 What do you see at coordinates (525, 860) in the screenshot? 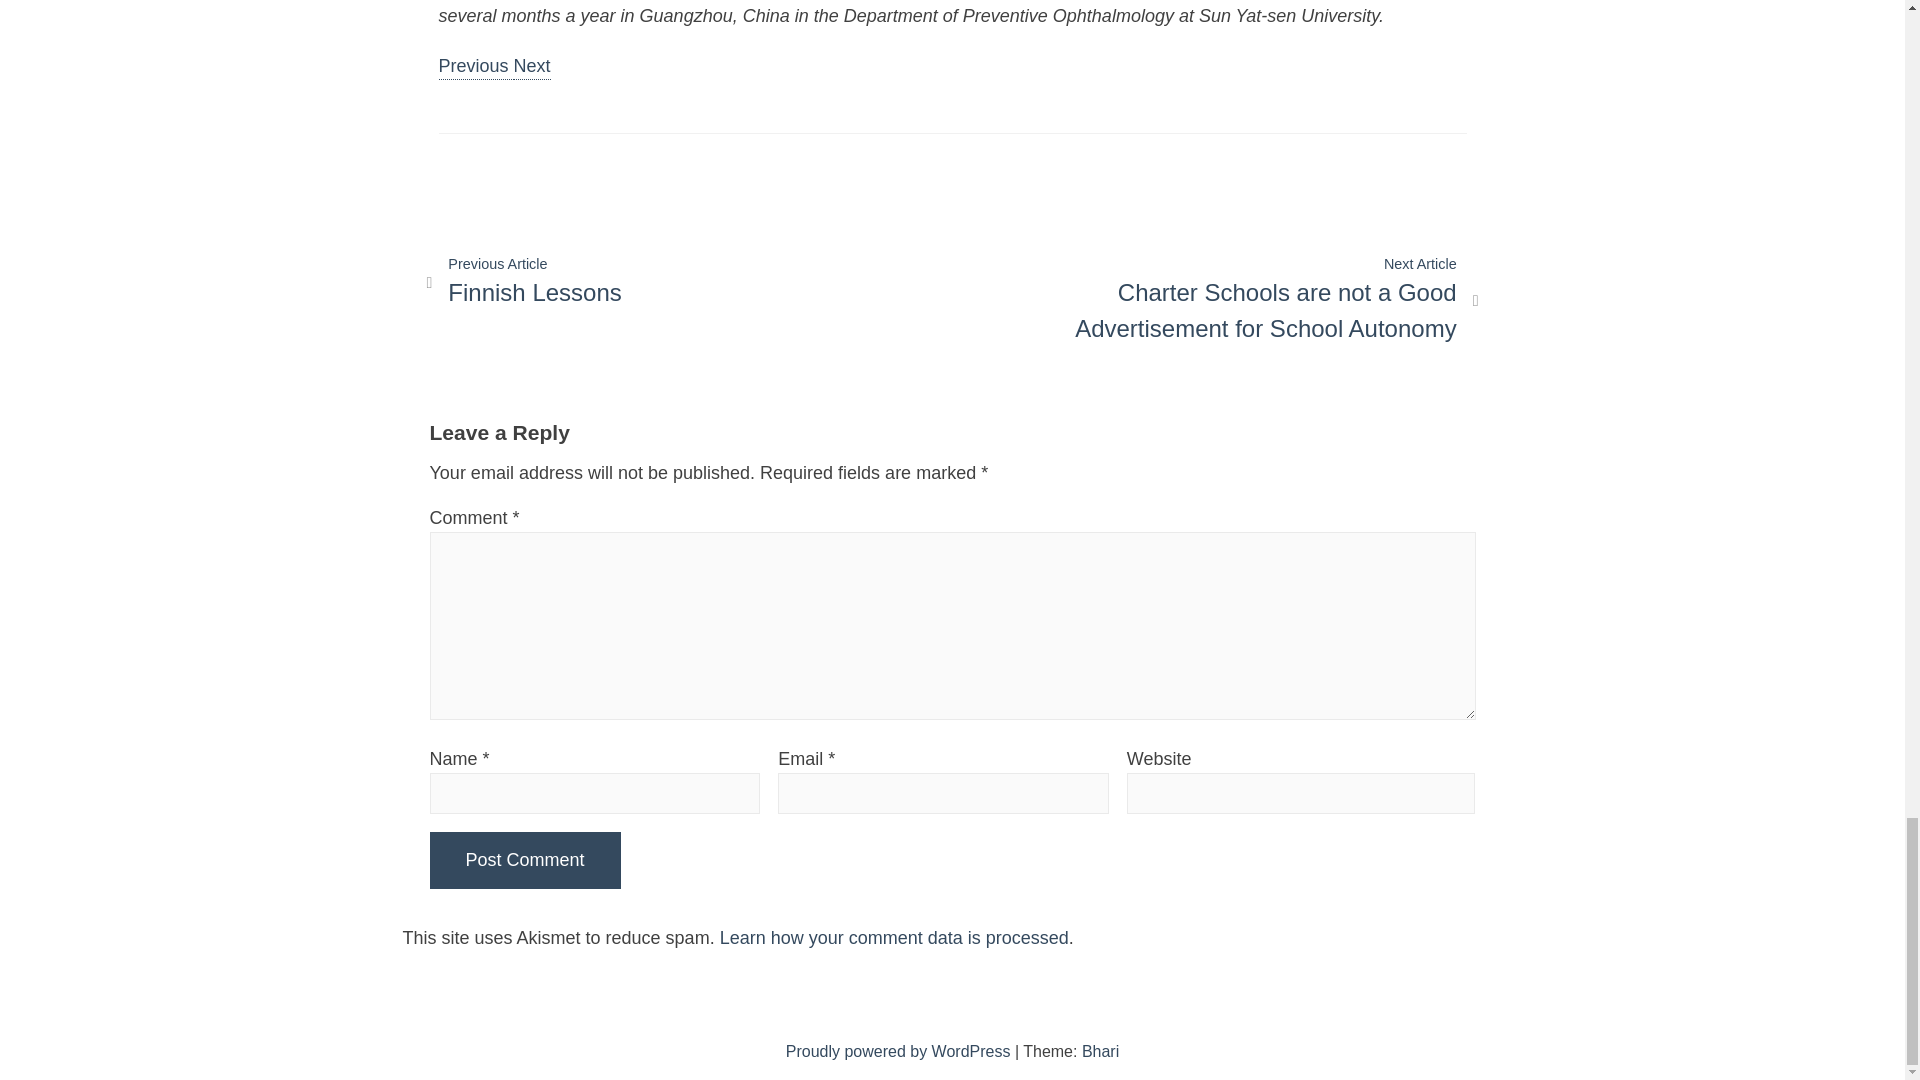
I see `Post Comment` at bounding box center [525, 860].